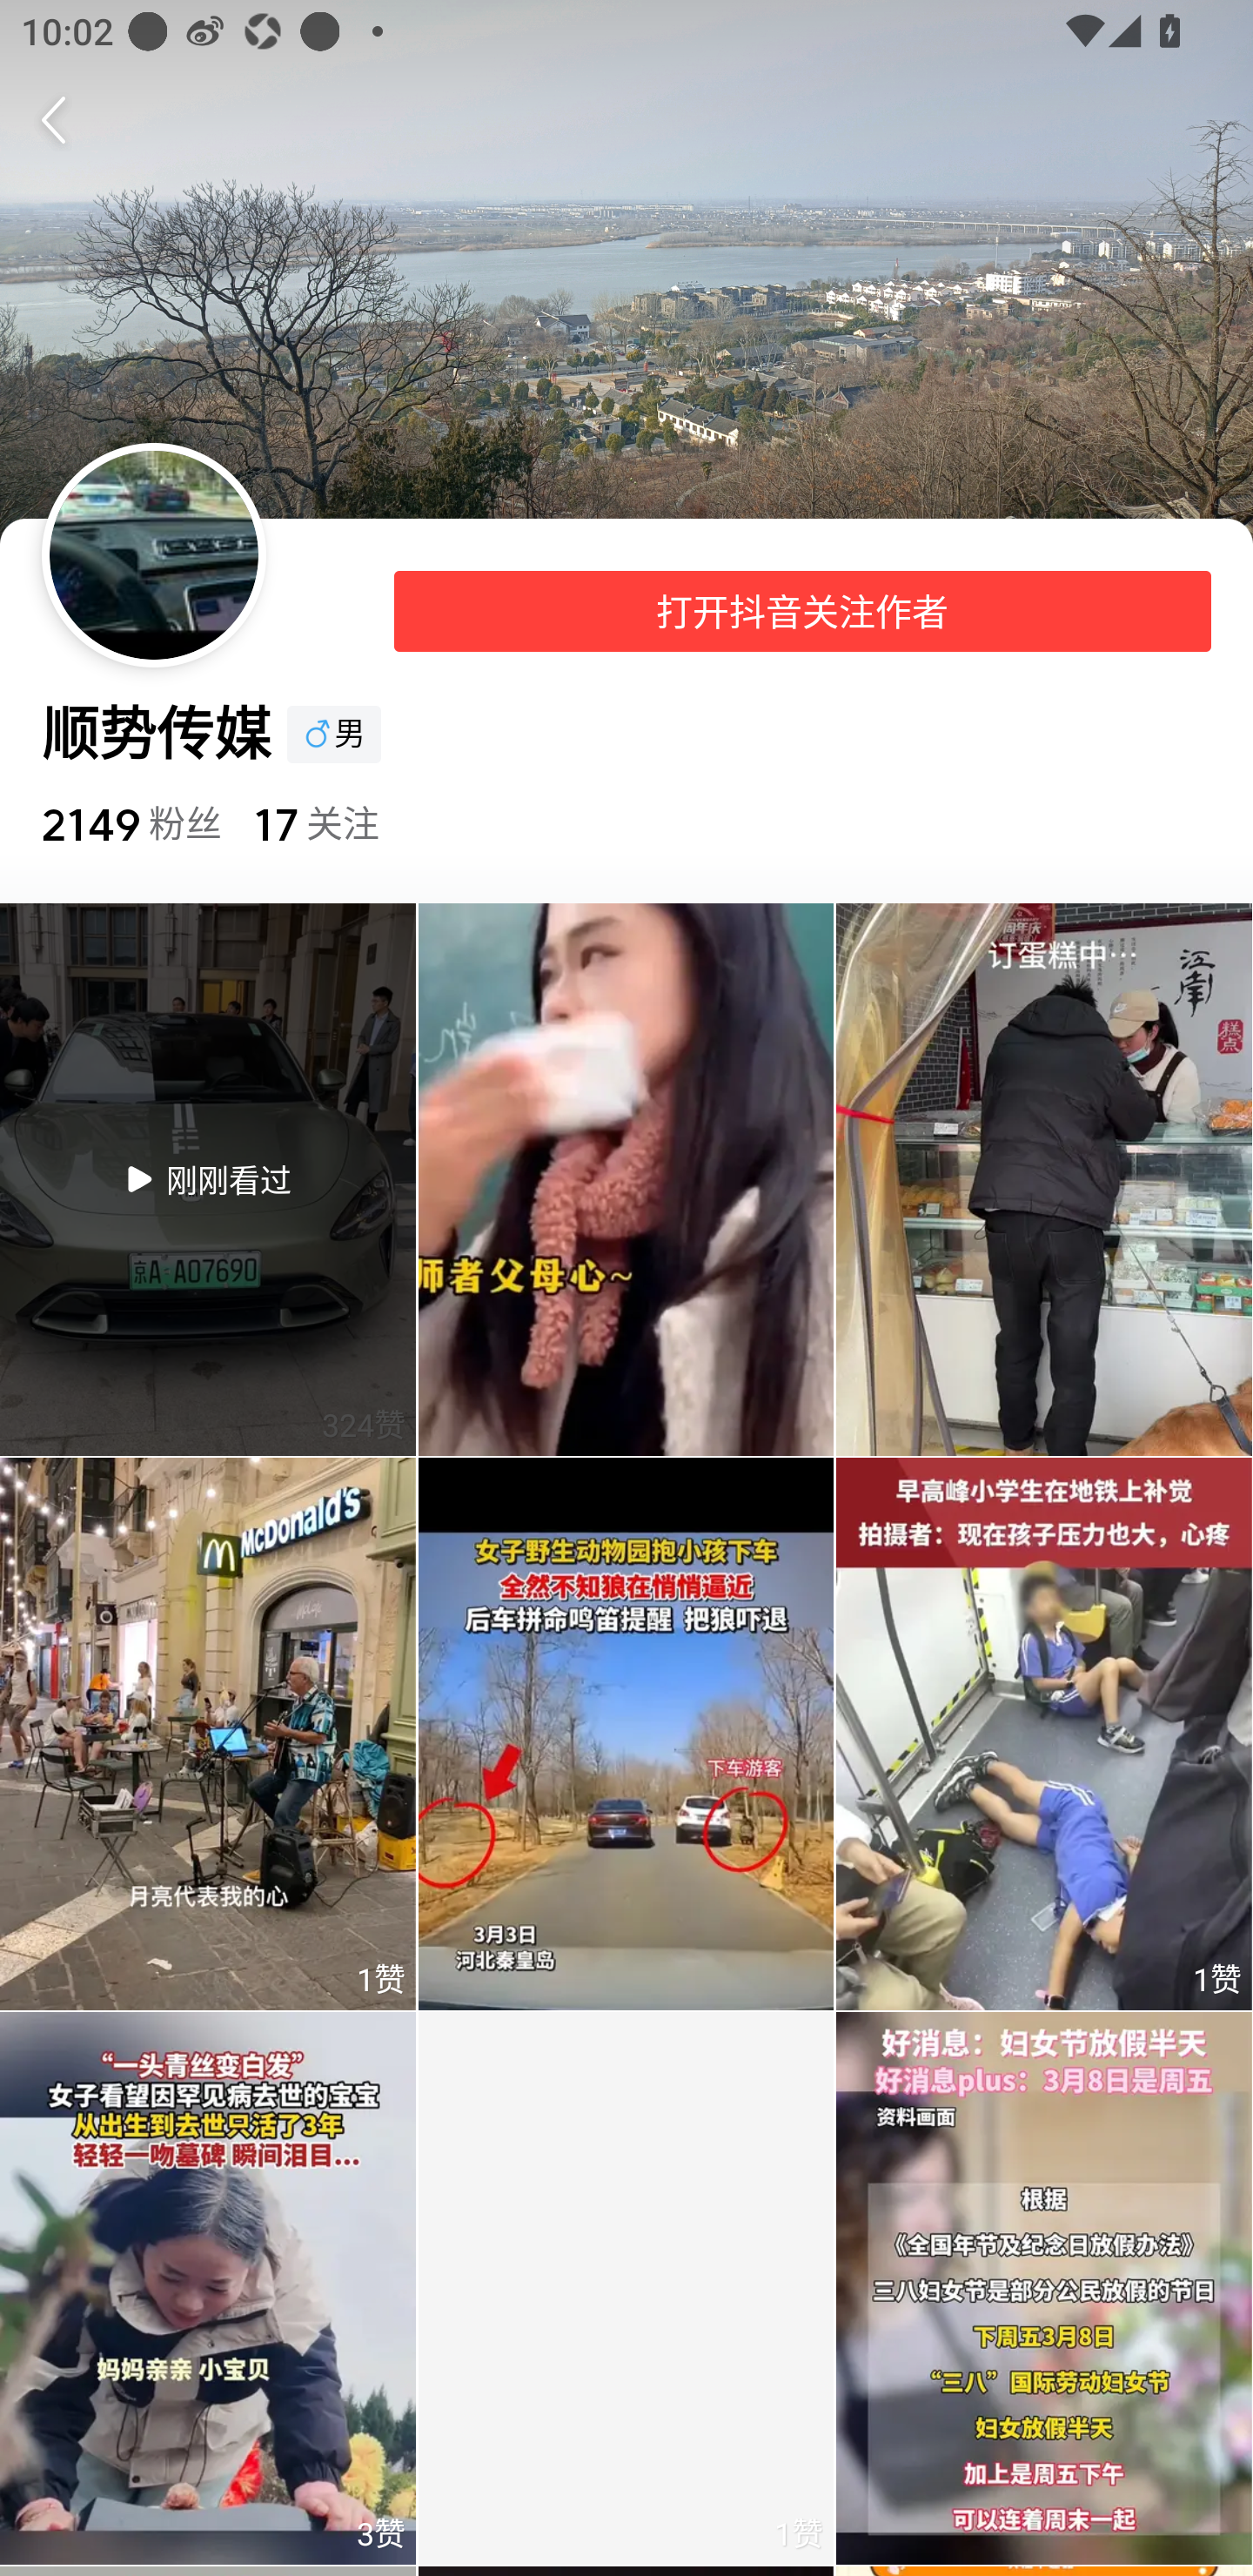 The height and width of the screenshot is (2576, 1253). Describe the element at coordinates (802, 611) in the screenshot. I see `打开抖音关注作者` at that location.